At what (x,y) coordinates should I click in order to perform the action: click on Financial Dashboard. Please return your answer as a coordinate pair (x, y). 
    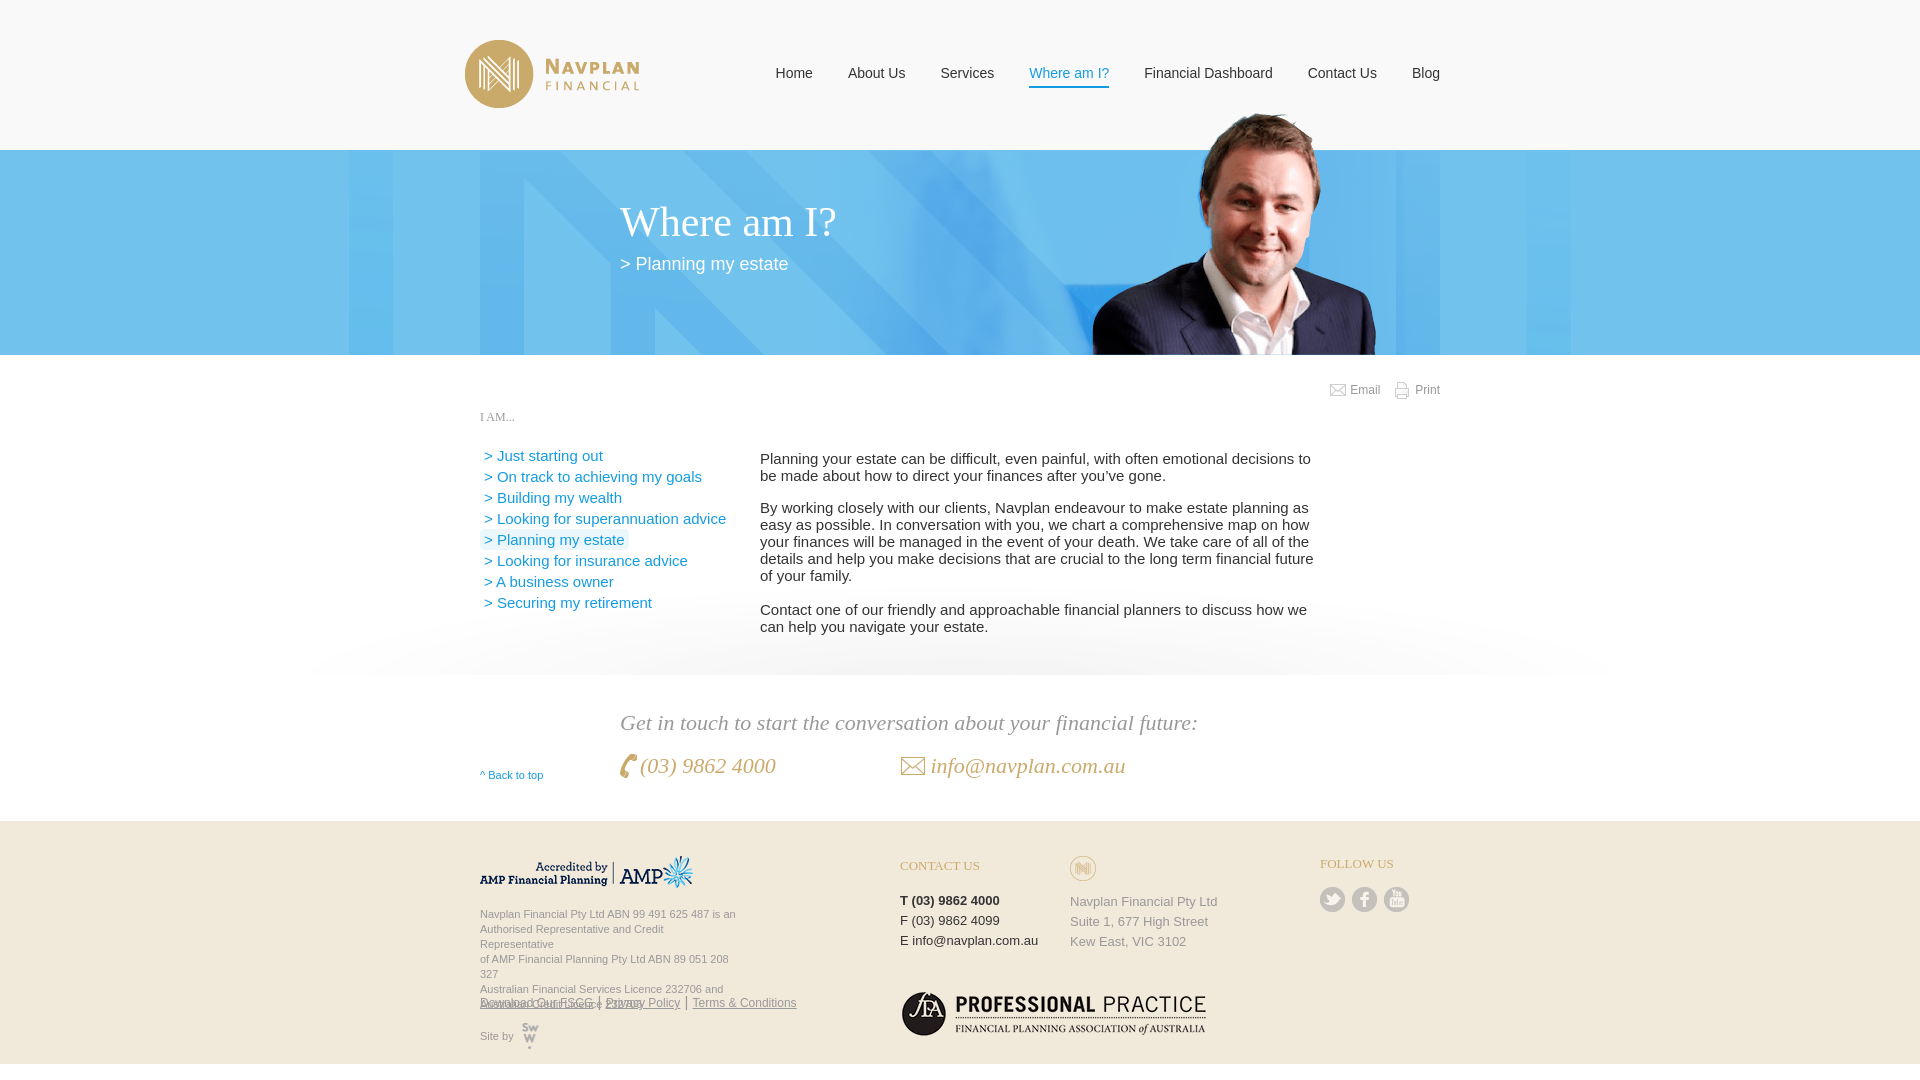
    Looking at the image, I should click on (1208, 76).